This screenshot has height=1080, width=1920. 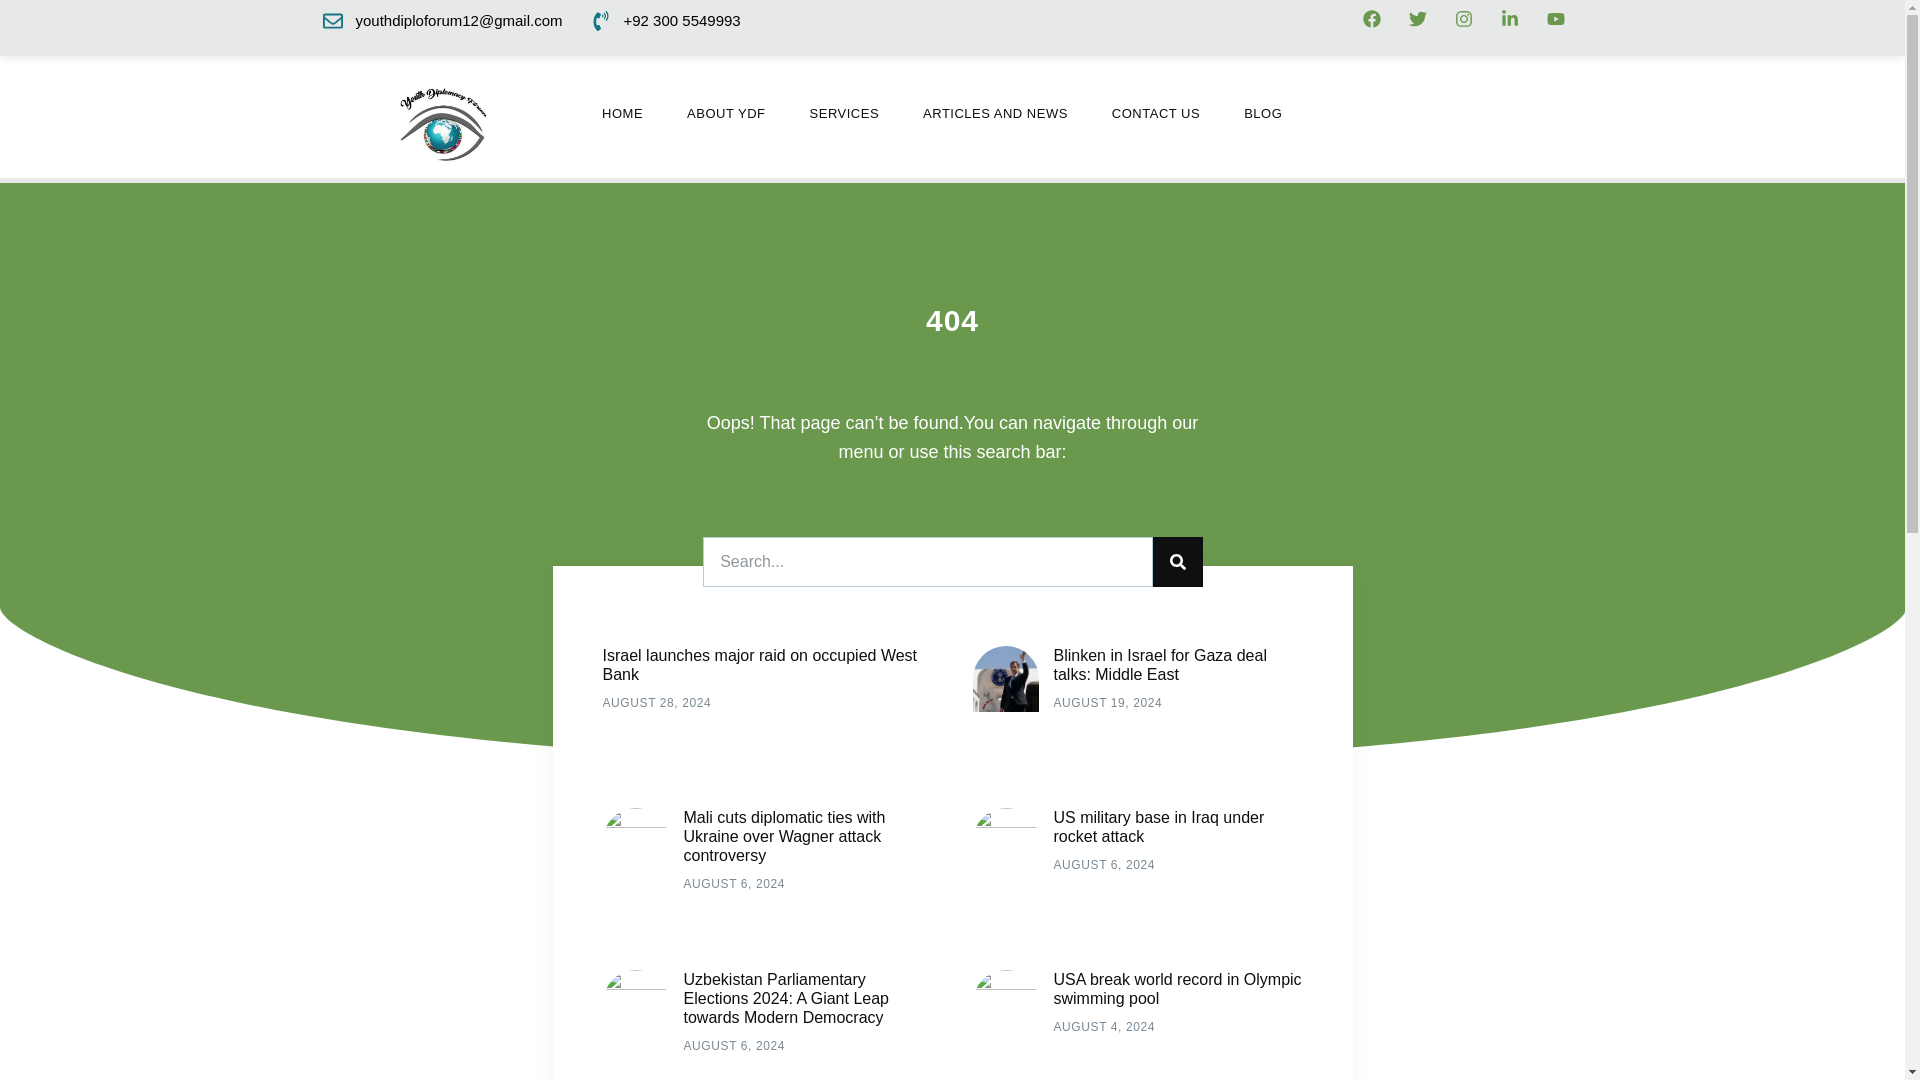 I want to click on SERVICES, so click(x=845, y=113).